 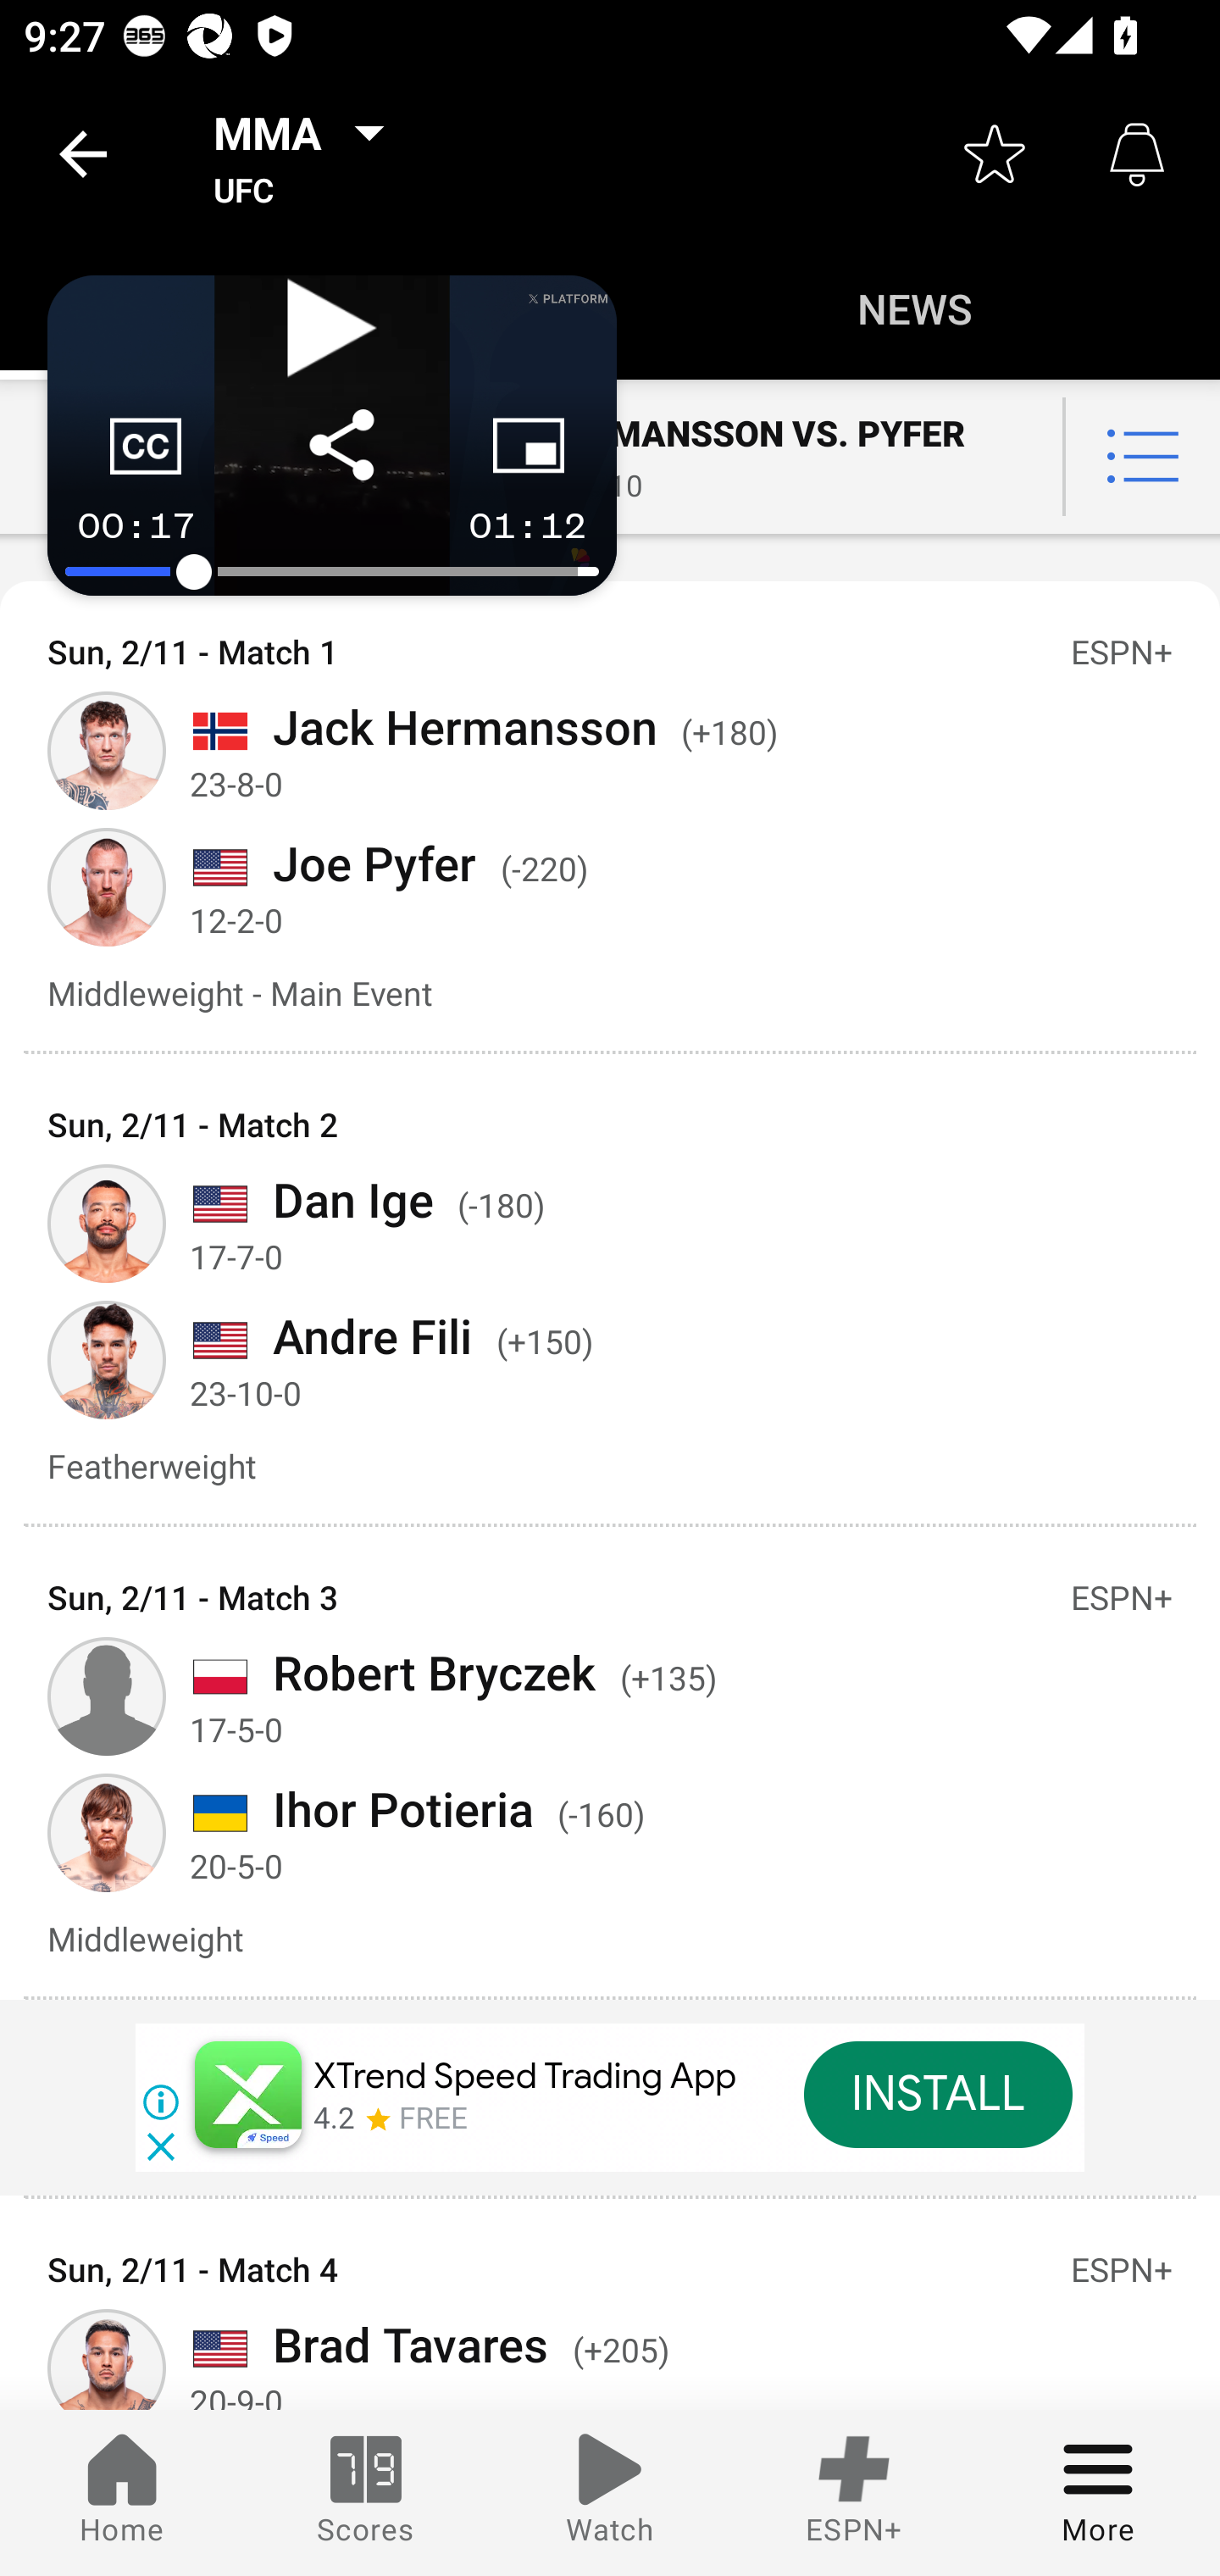 What do you see at coordinates (915, 307) in the screenshot?
I see `News NEWS` at bounding box center [915, 307].